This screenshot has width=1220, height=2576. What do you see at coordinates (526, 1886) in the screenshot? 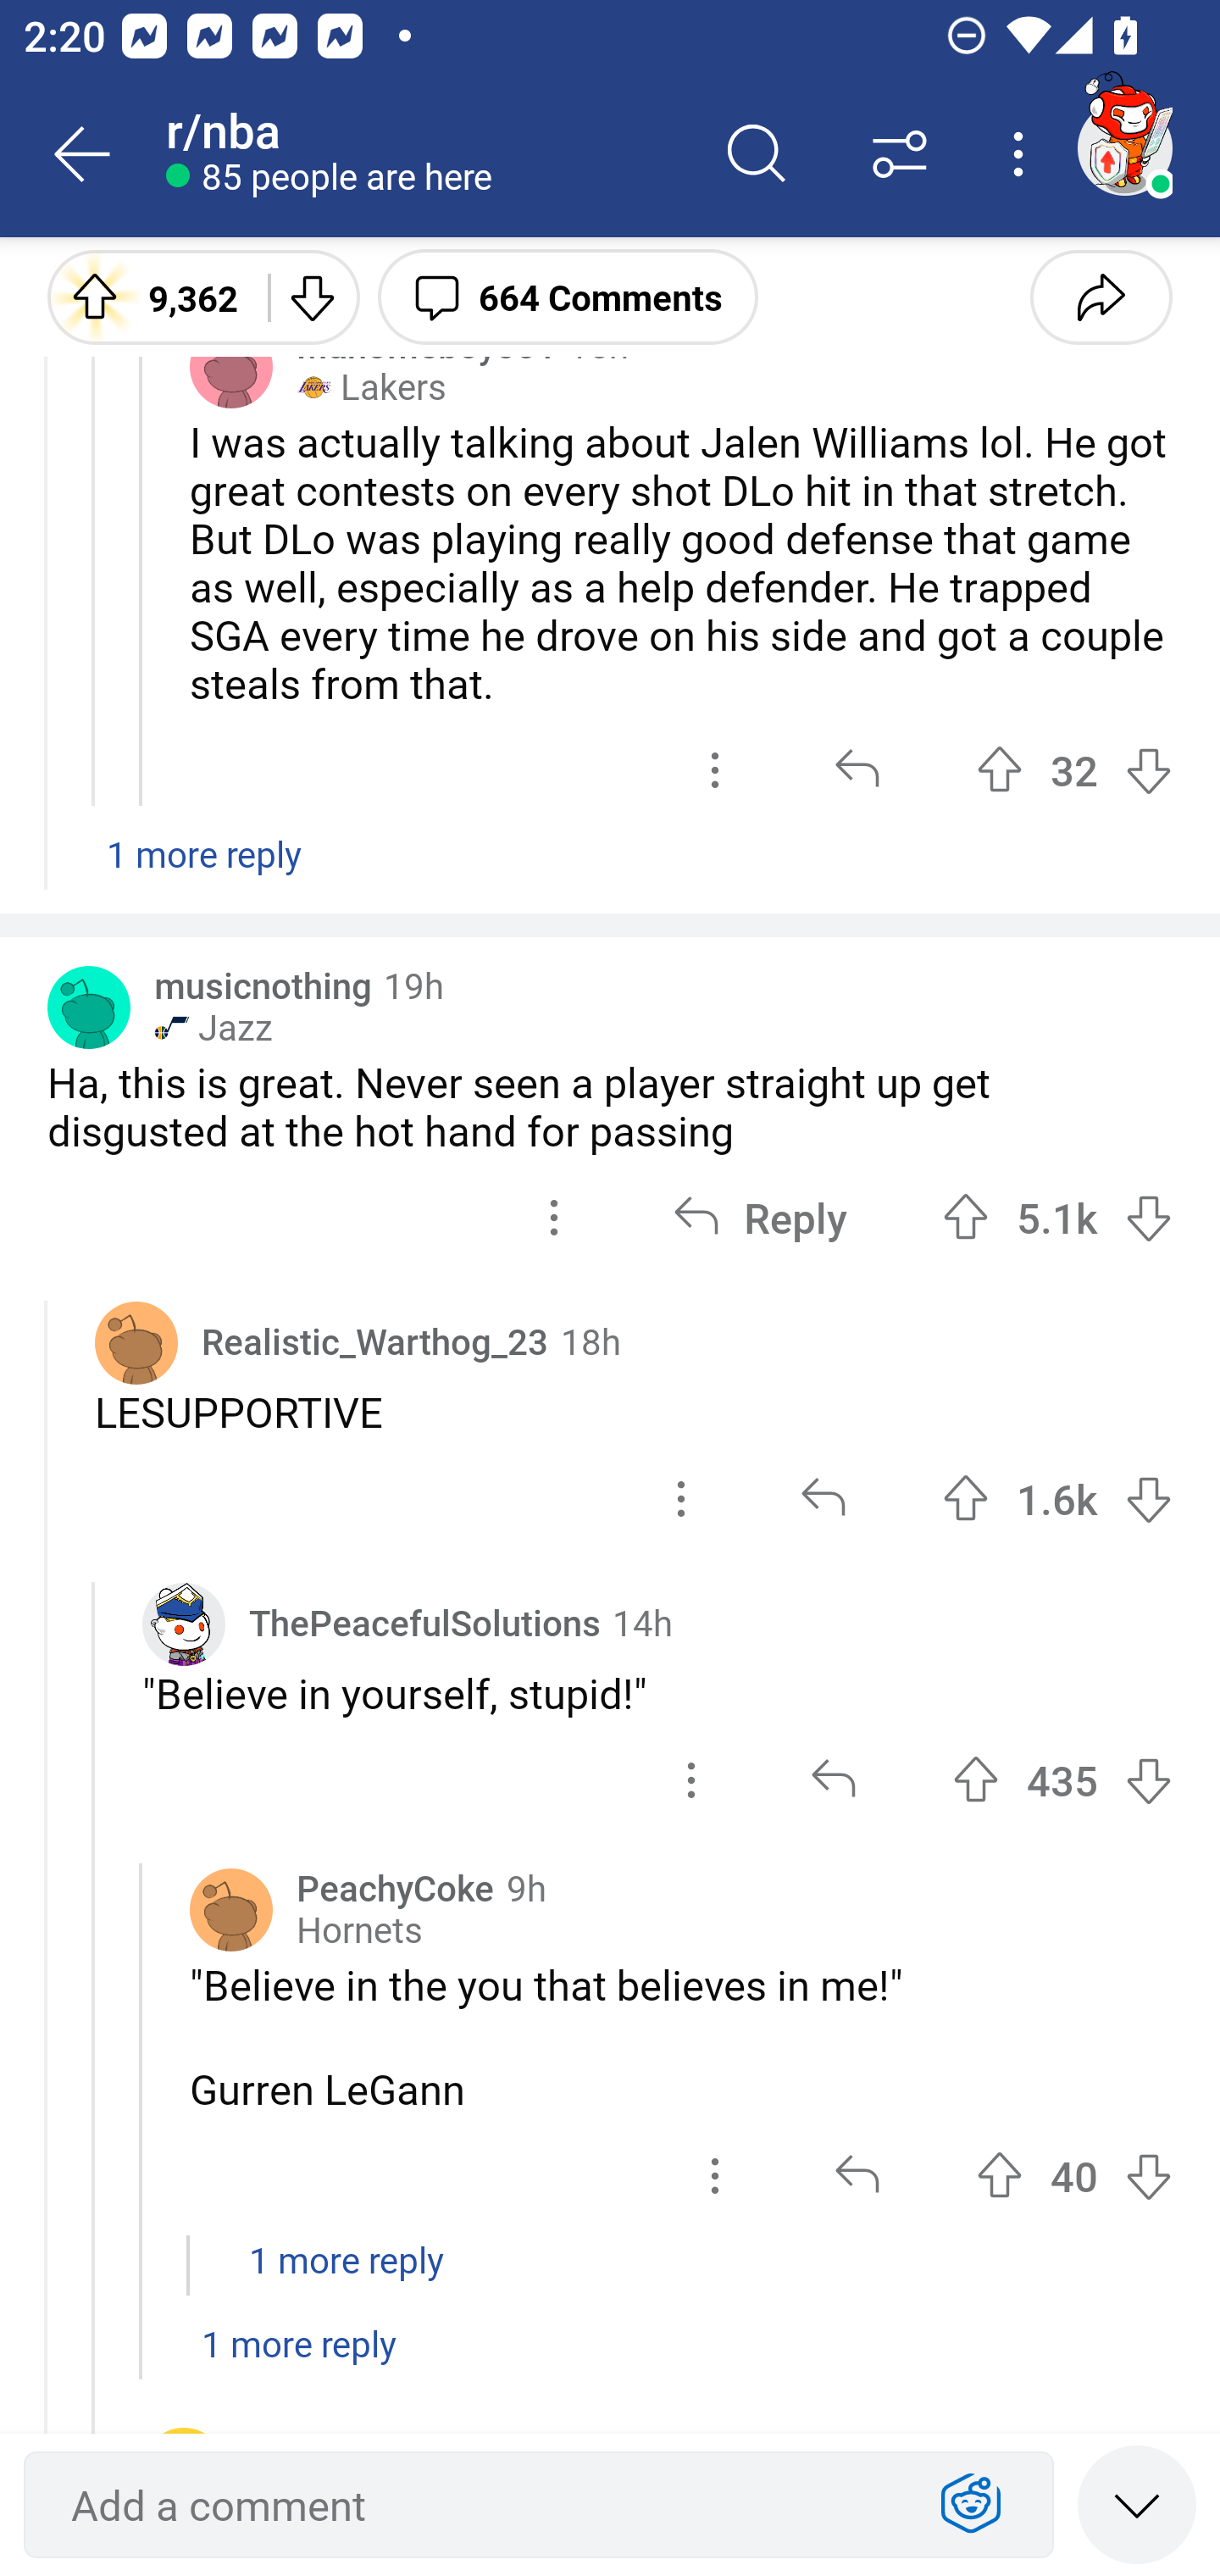
I see `9h` at bounding box center [526, 1886].